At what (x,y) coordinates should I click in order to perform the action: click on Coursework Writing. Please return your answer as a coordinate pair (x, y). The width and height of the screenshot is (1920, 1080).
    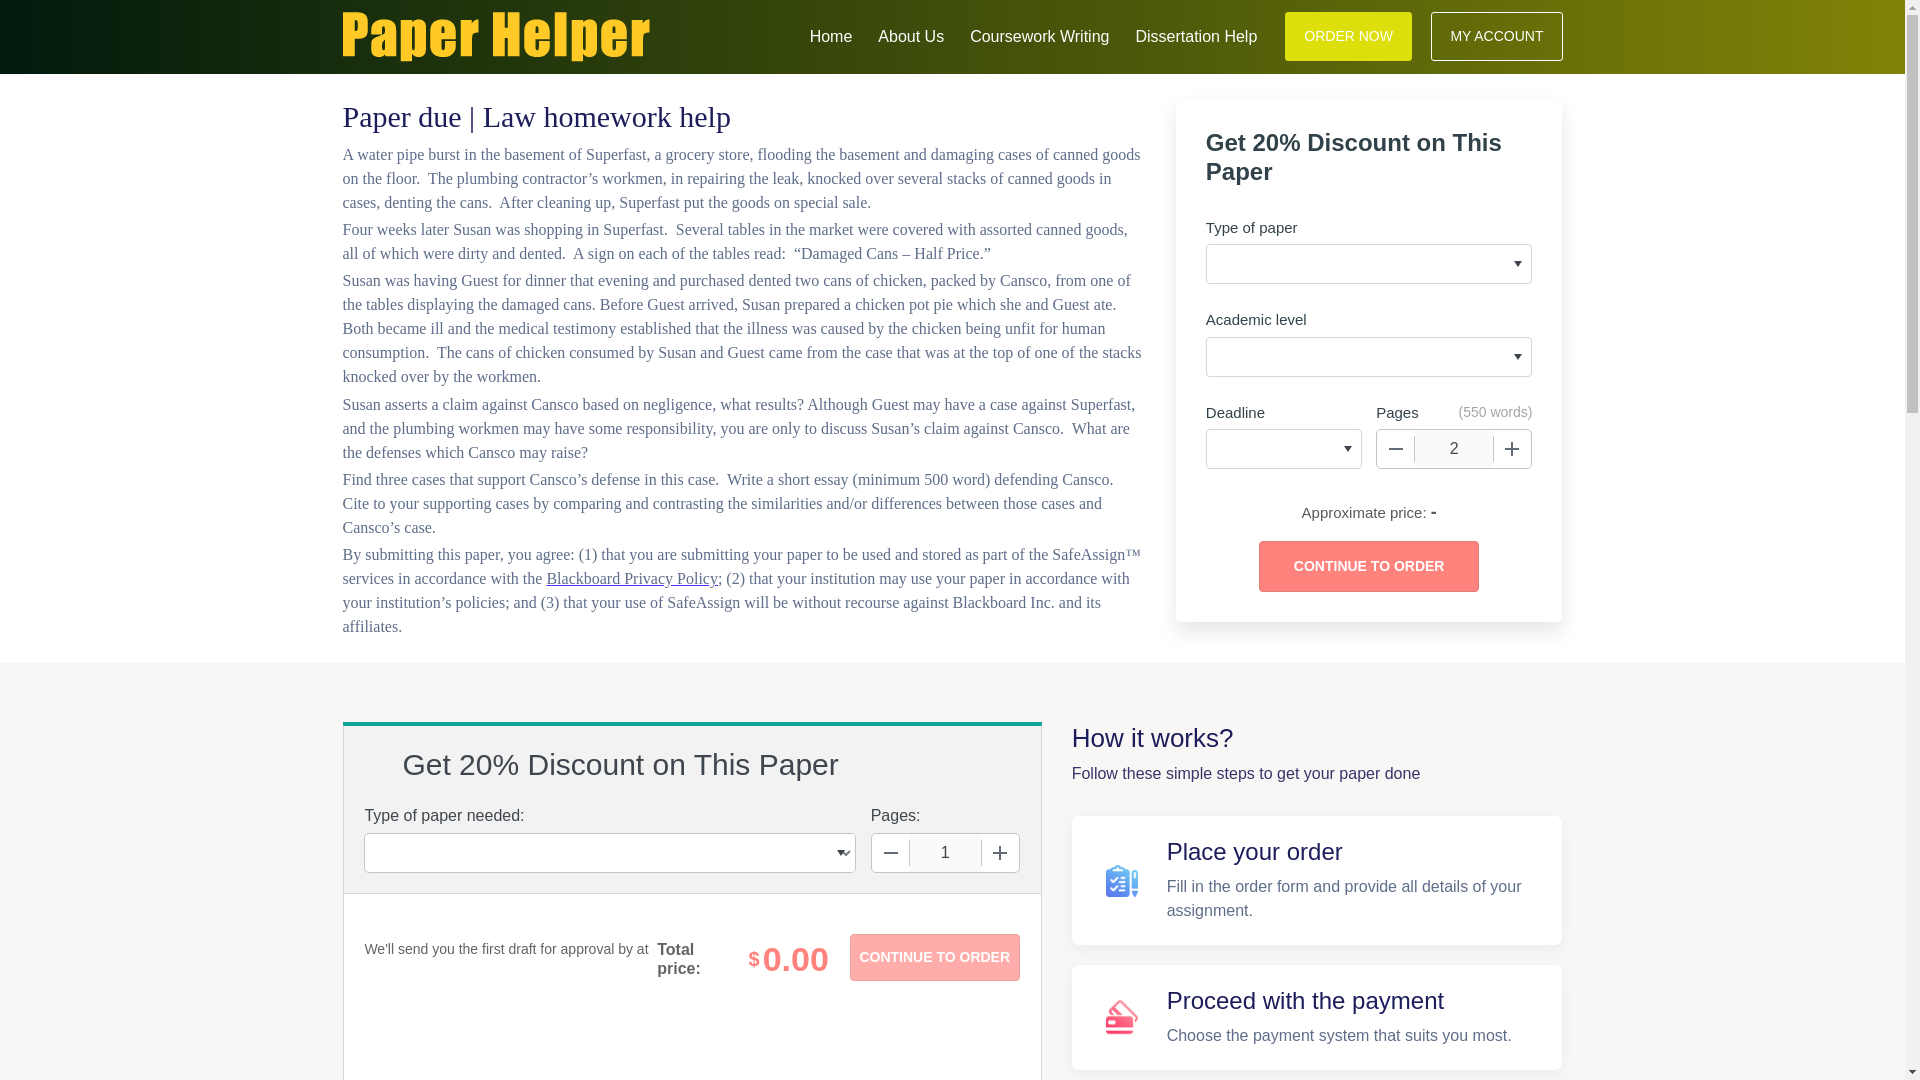
    Looking at the image, I should click on (1039, 34).